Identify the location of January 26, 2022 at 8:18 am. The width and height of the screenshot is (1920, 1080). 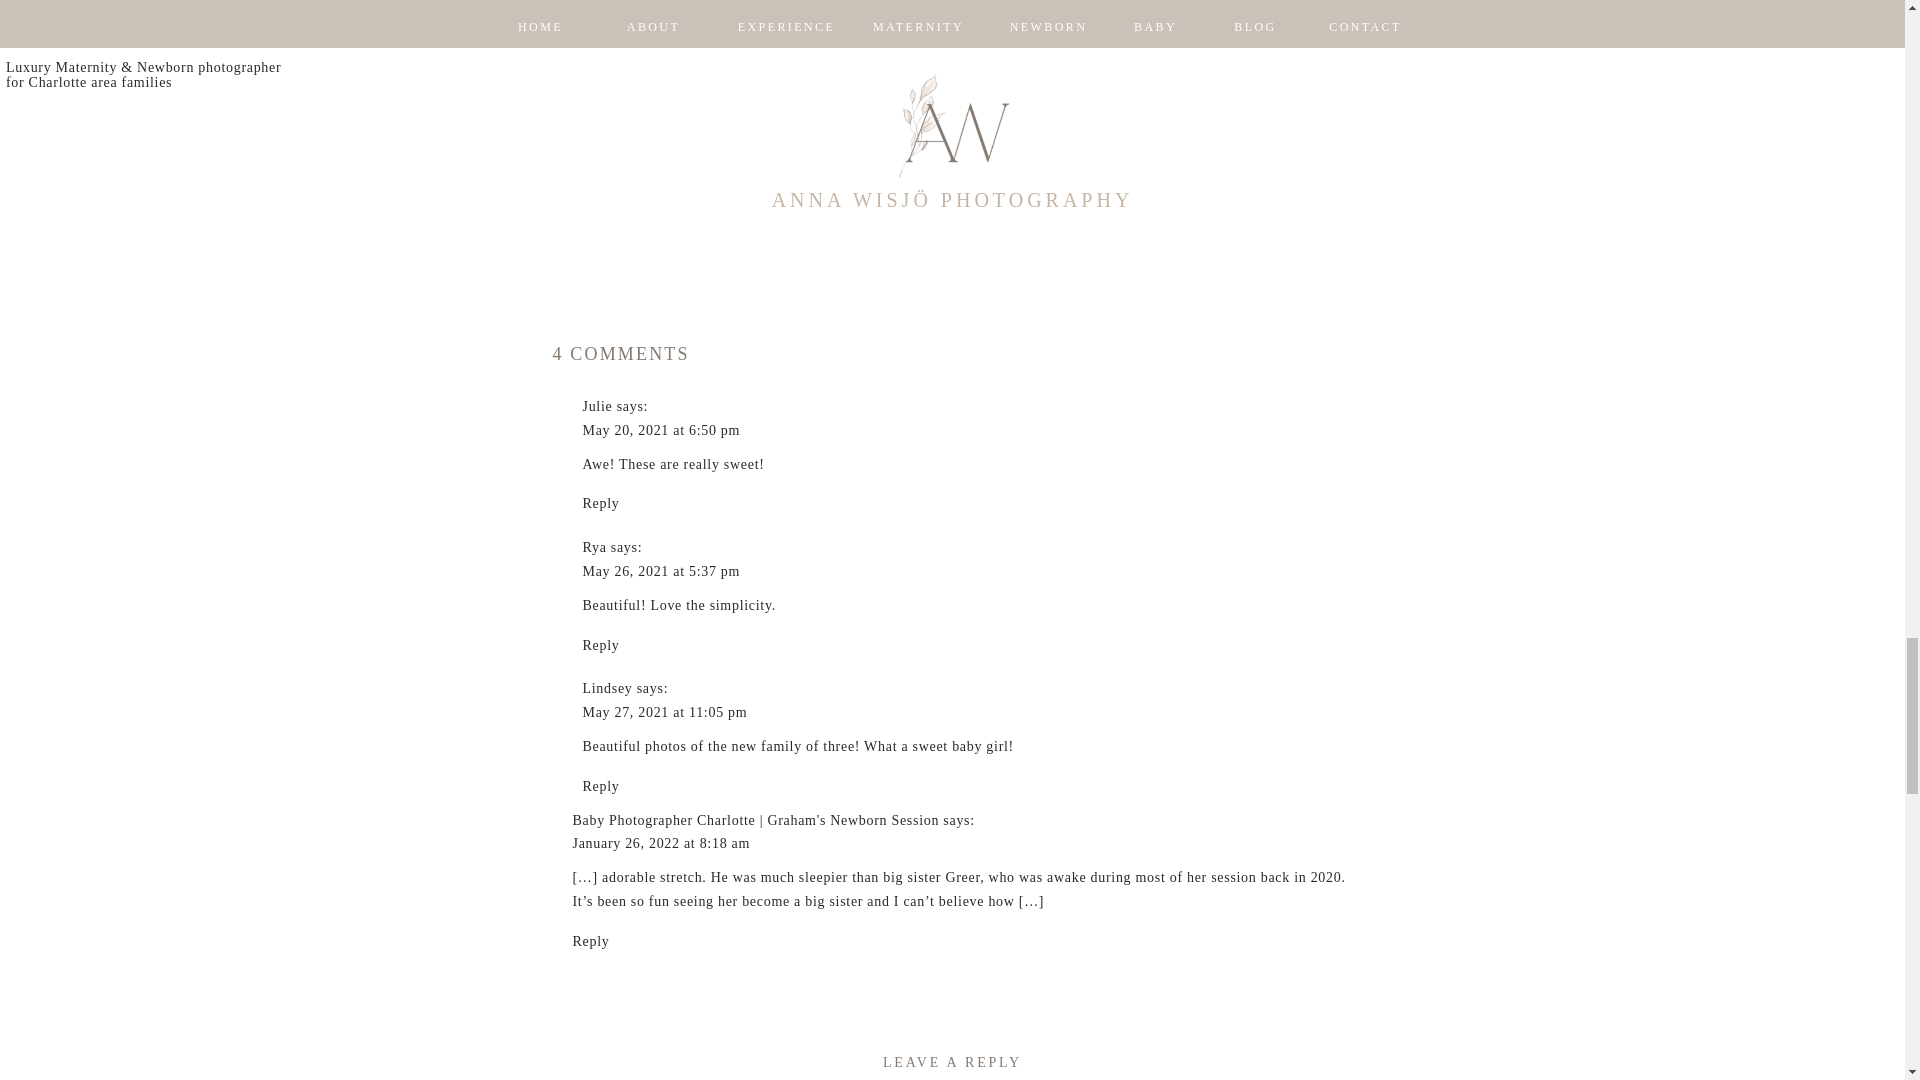
(661, 843).